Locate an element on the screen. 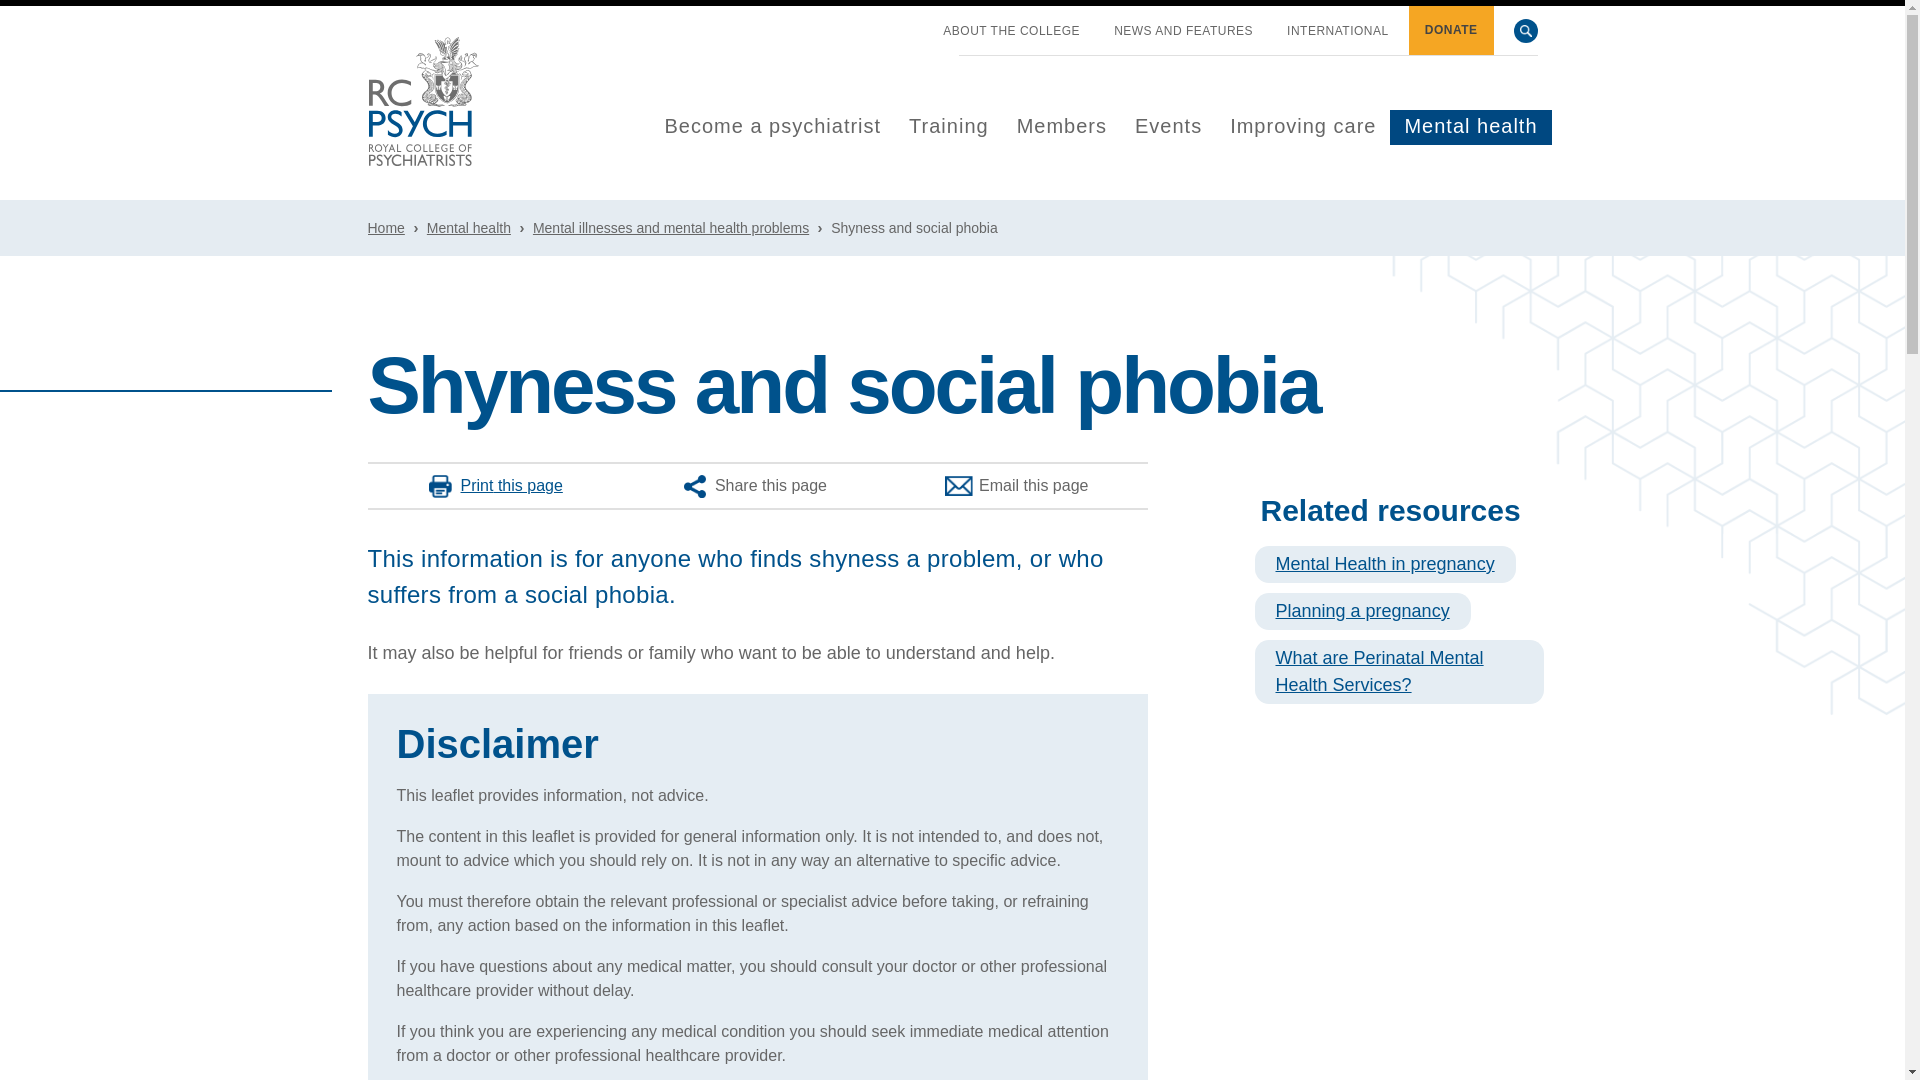 The image size is (1920, 1080). Become a psychiatrist is located at coordinates (772, 127).